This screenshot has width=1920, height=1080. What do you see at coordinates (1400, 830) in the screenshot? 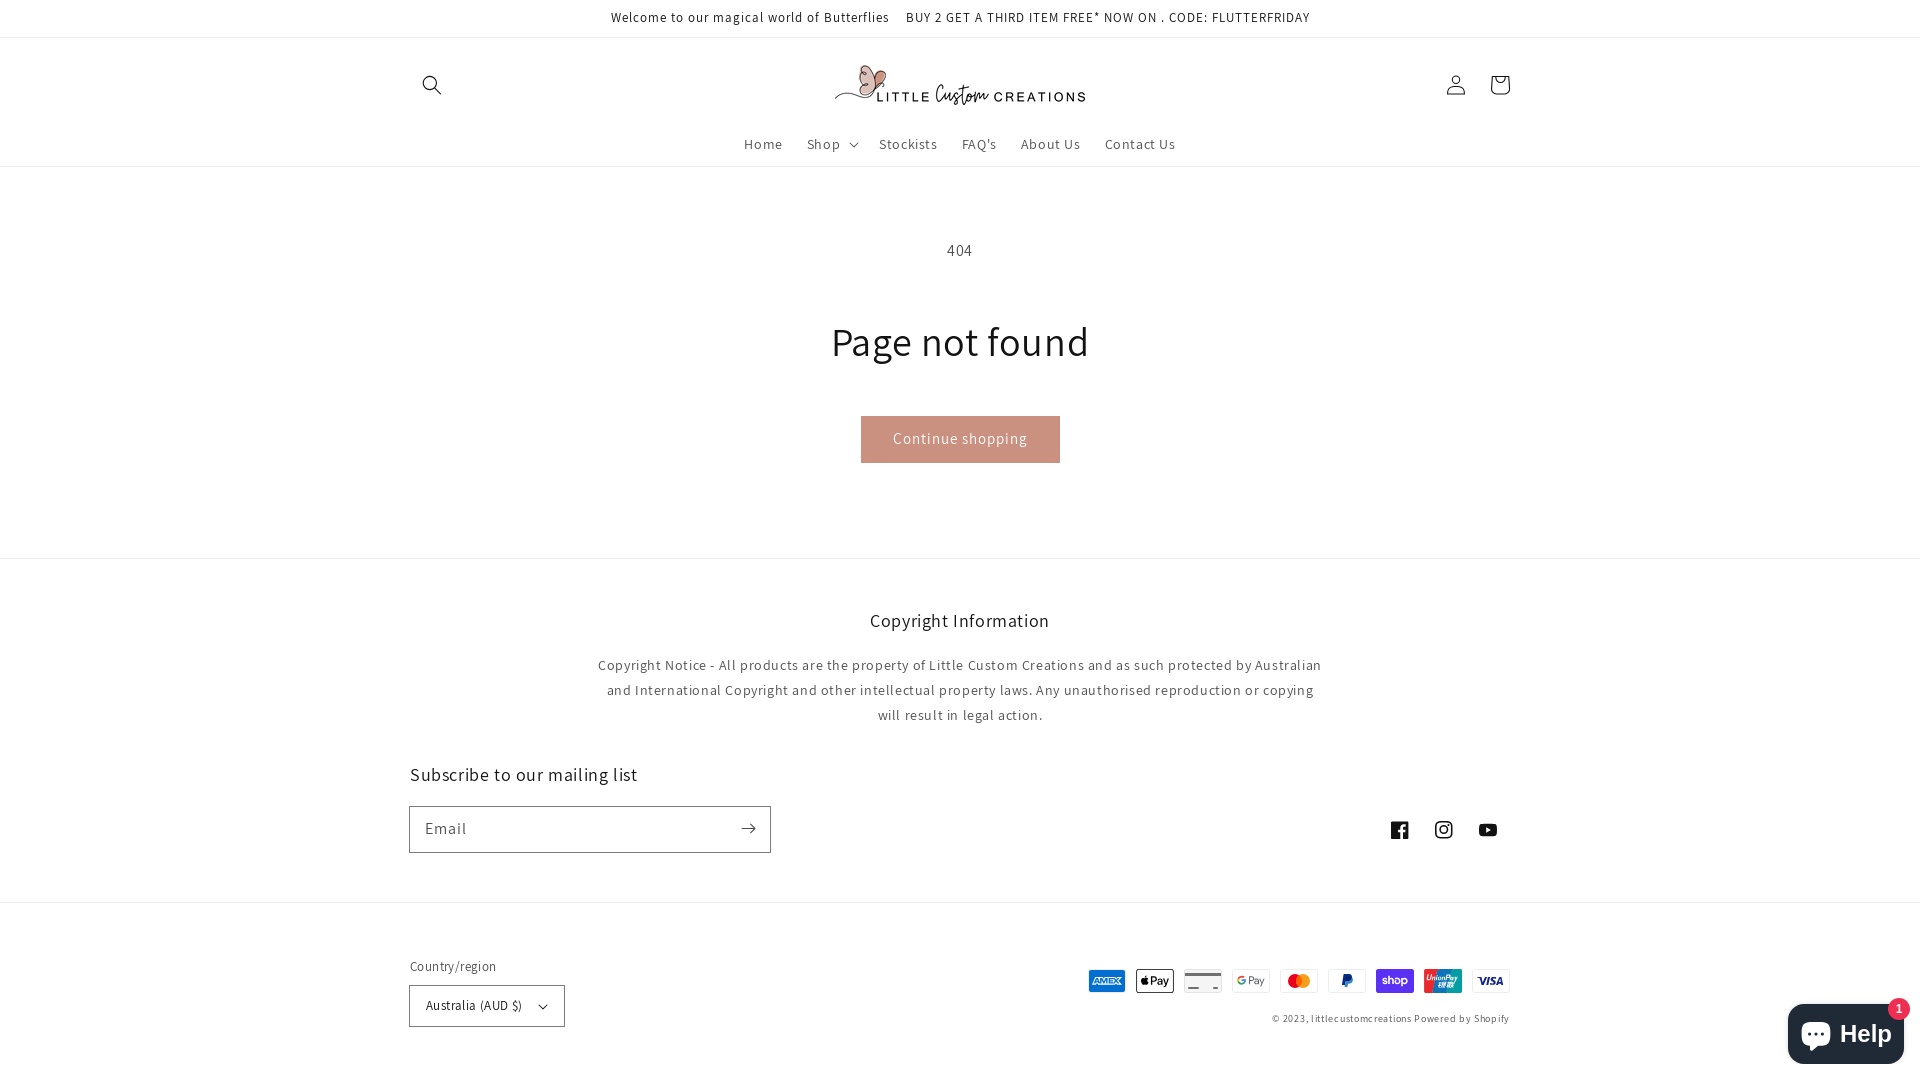
I see `Facebook` at bounding box center [1400, 830].